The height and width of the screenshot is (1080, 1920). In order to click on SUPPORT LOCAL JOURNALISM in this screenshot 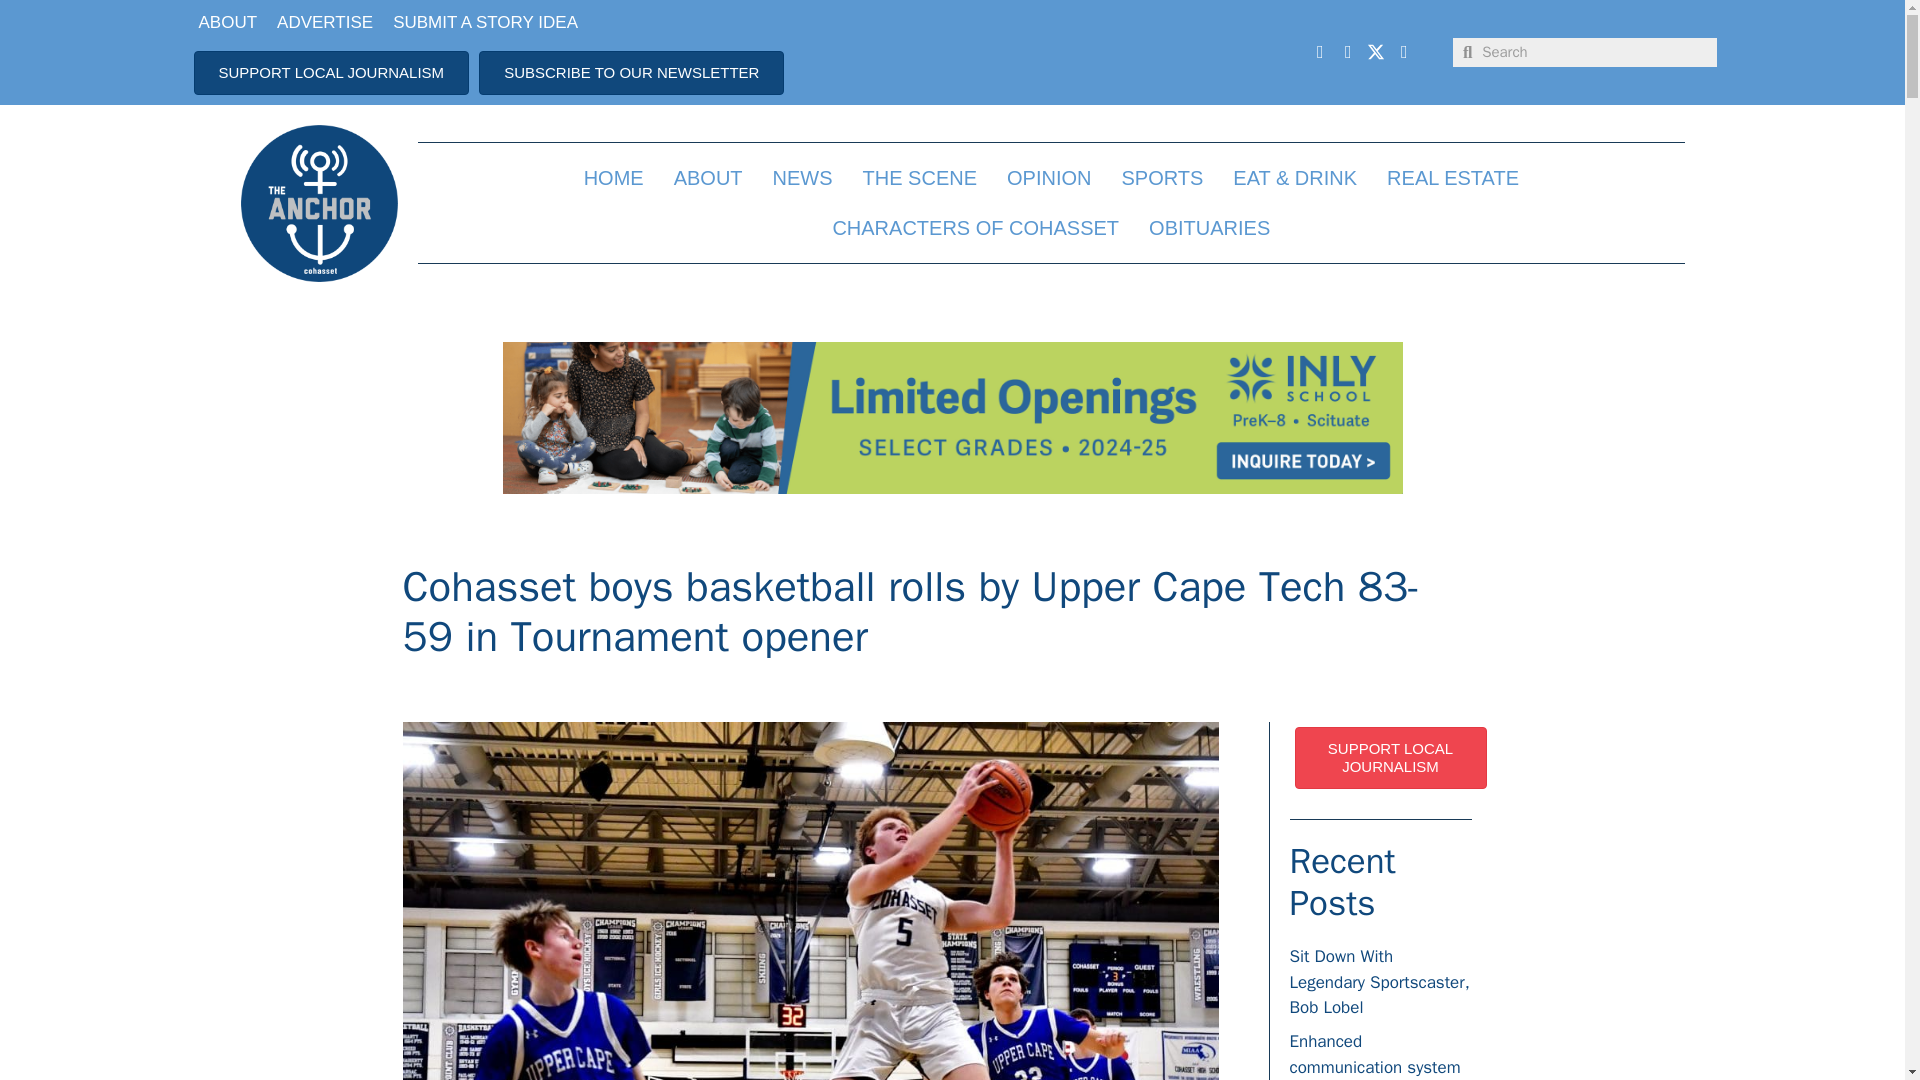, I will do `click(332, 71)`.